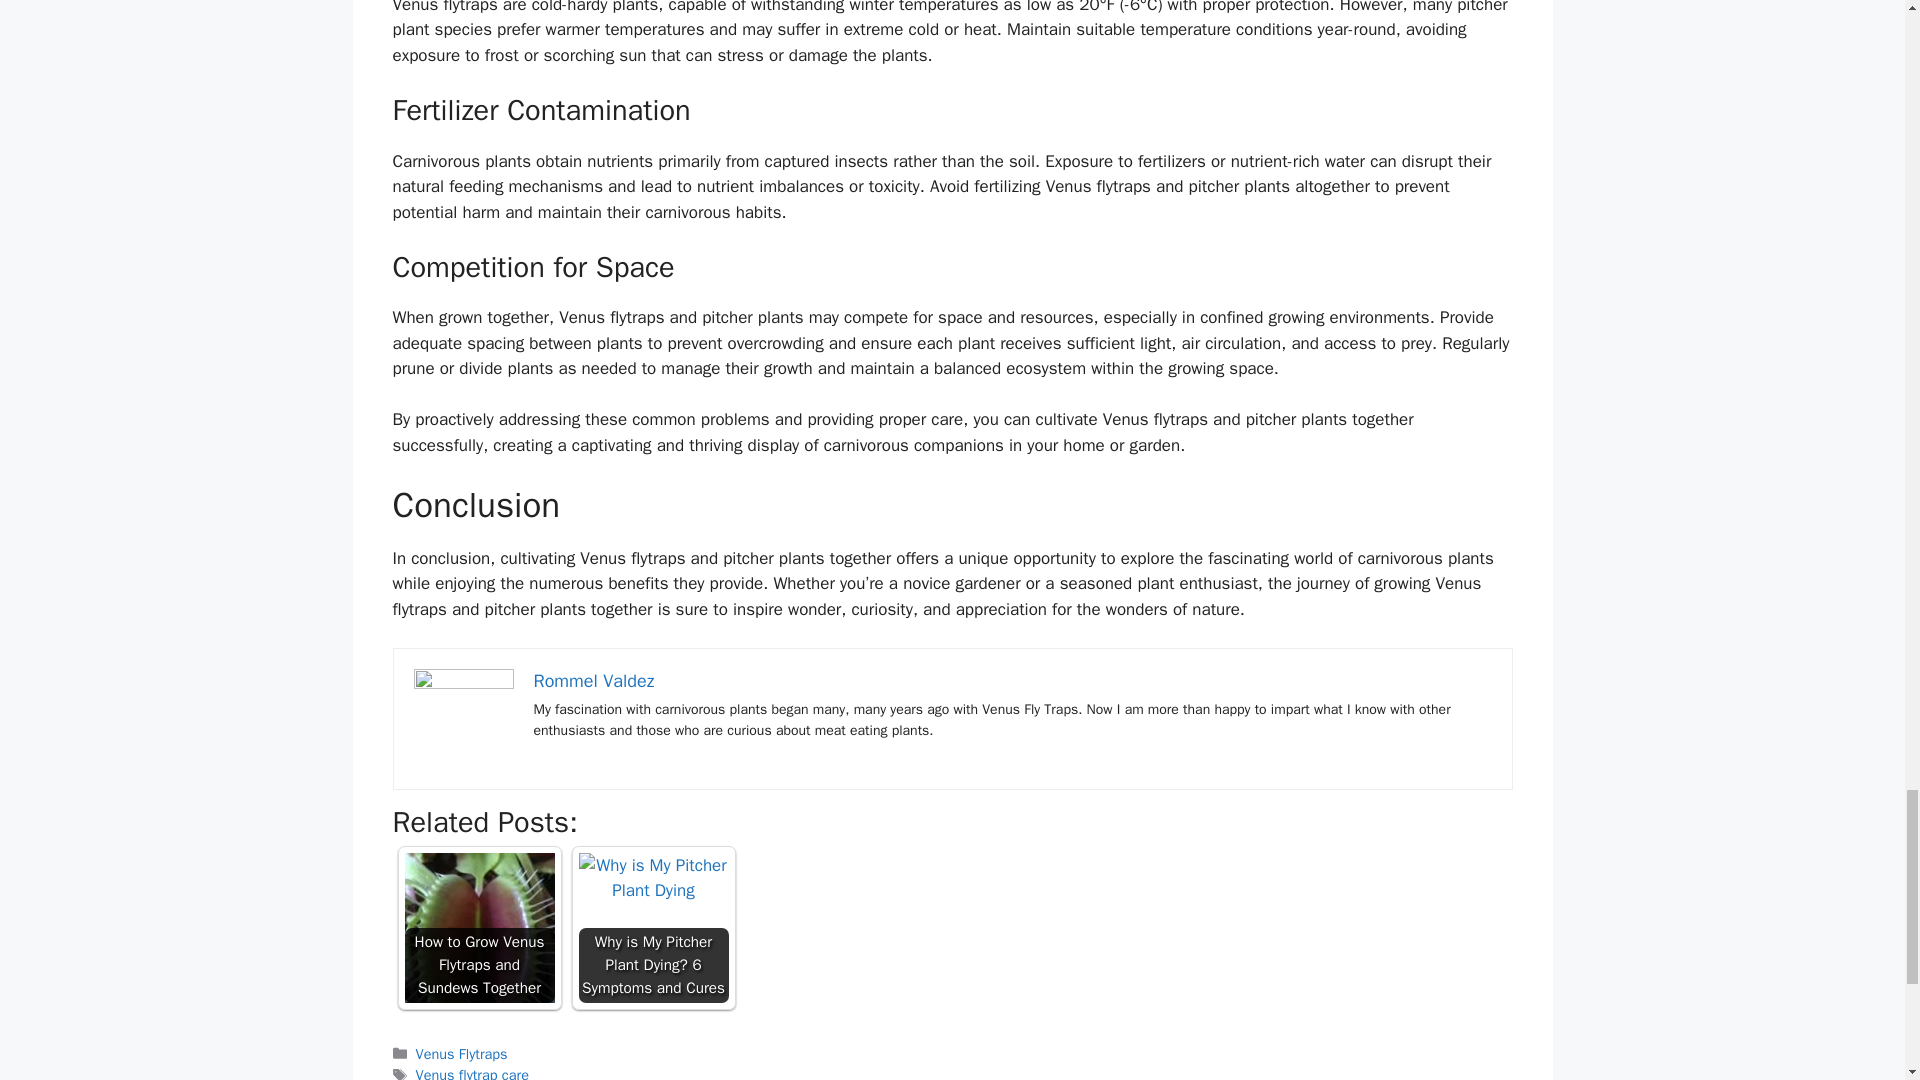 The image size is (1920, 1080). Describe the element at coordinates (652, 928) in the screenshot. I see `Why is My Pitcher Plant Dying? 6 Symptoms and Cures` at that location.